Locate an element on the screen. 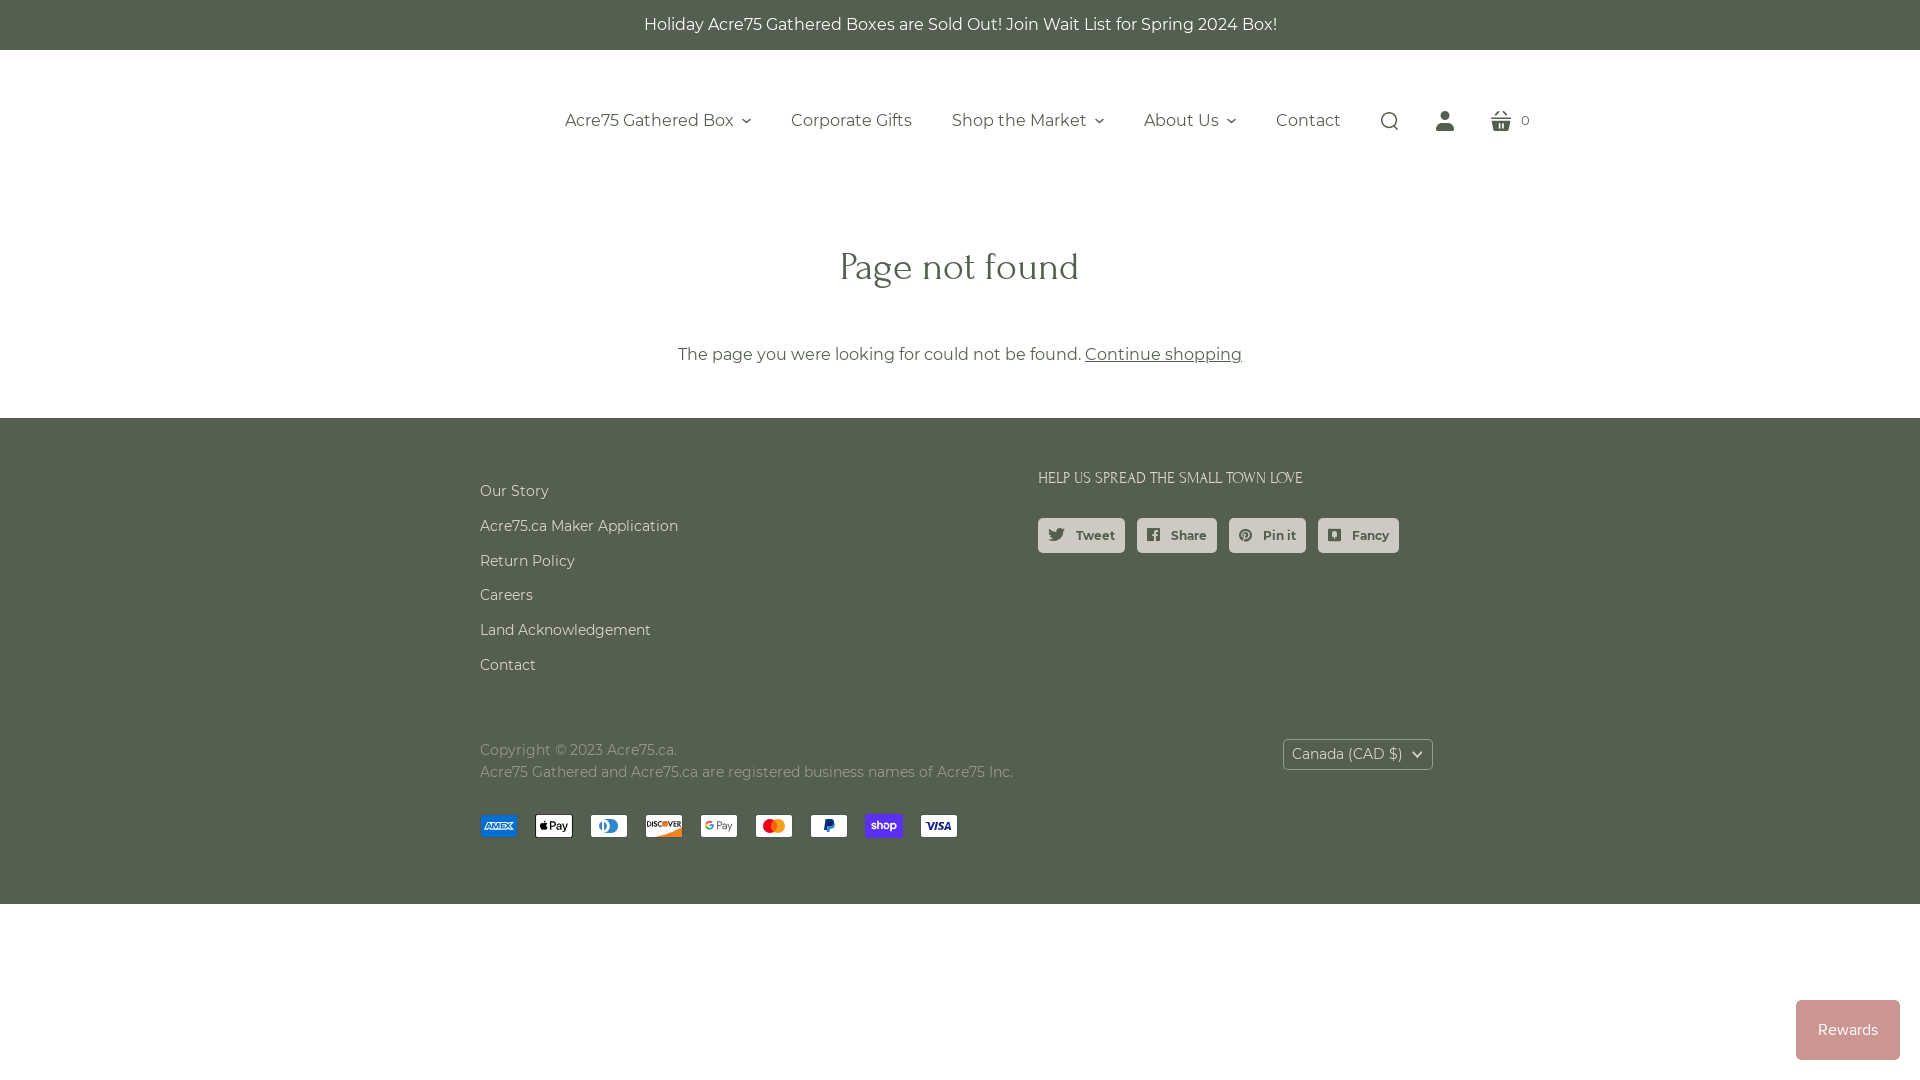 Image resolution: width=1920 pixels, height=1080 pixels. Return Policy is located at coordinates (528, 561).